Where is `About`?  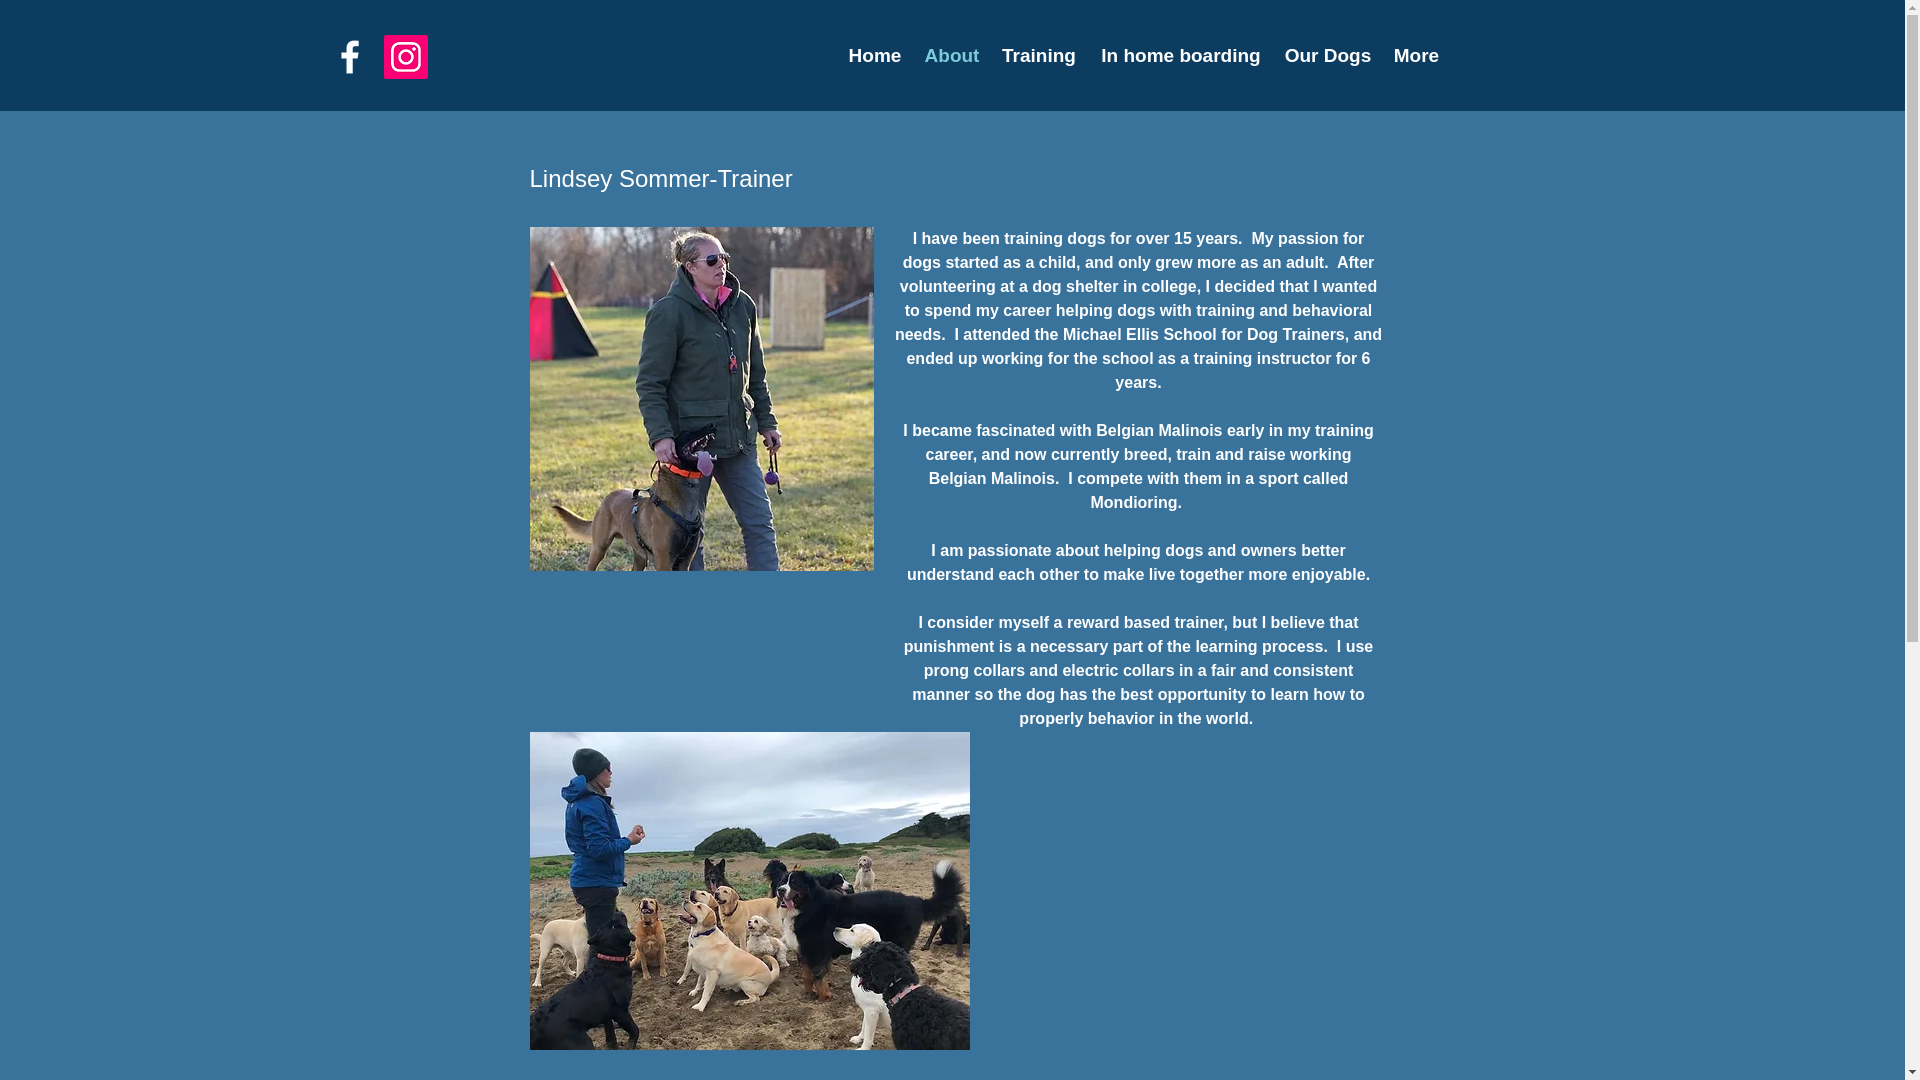 About is located at coordinates (952, 55).